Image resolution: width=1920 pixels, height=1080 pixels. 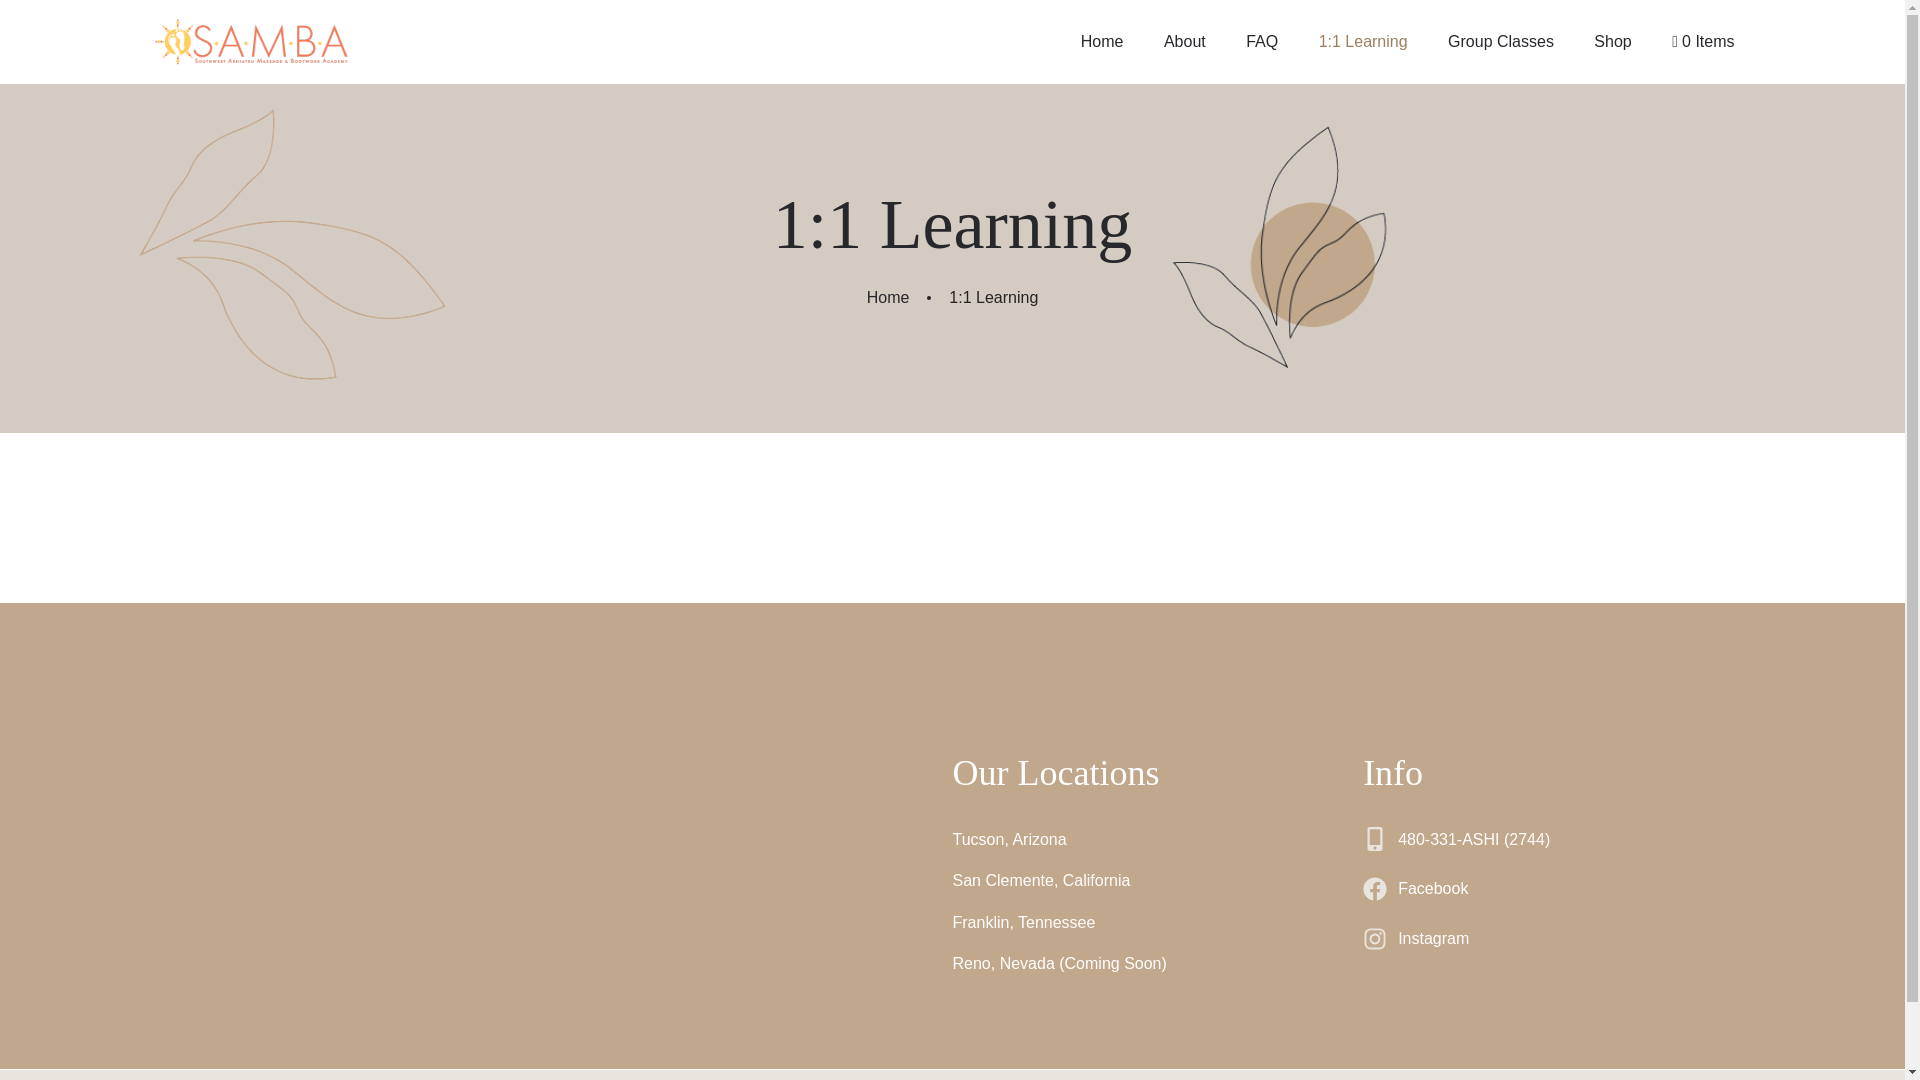 I want to click on Shop, so click(x=1612, y=42).